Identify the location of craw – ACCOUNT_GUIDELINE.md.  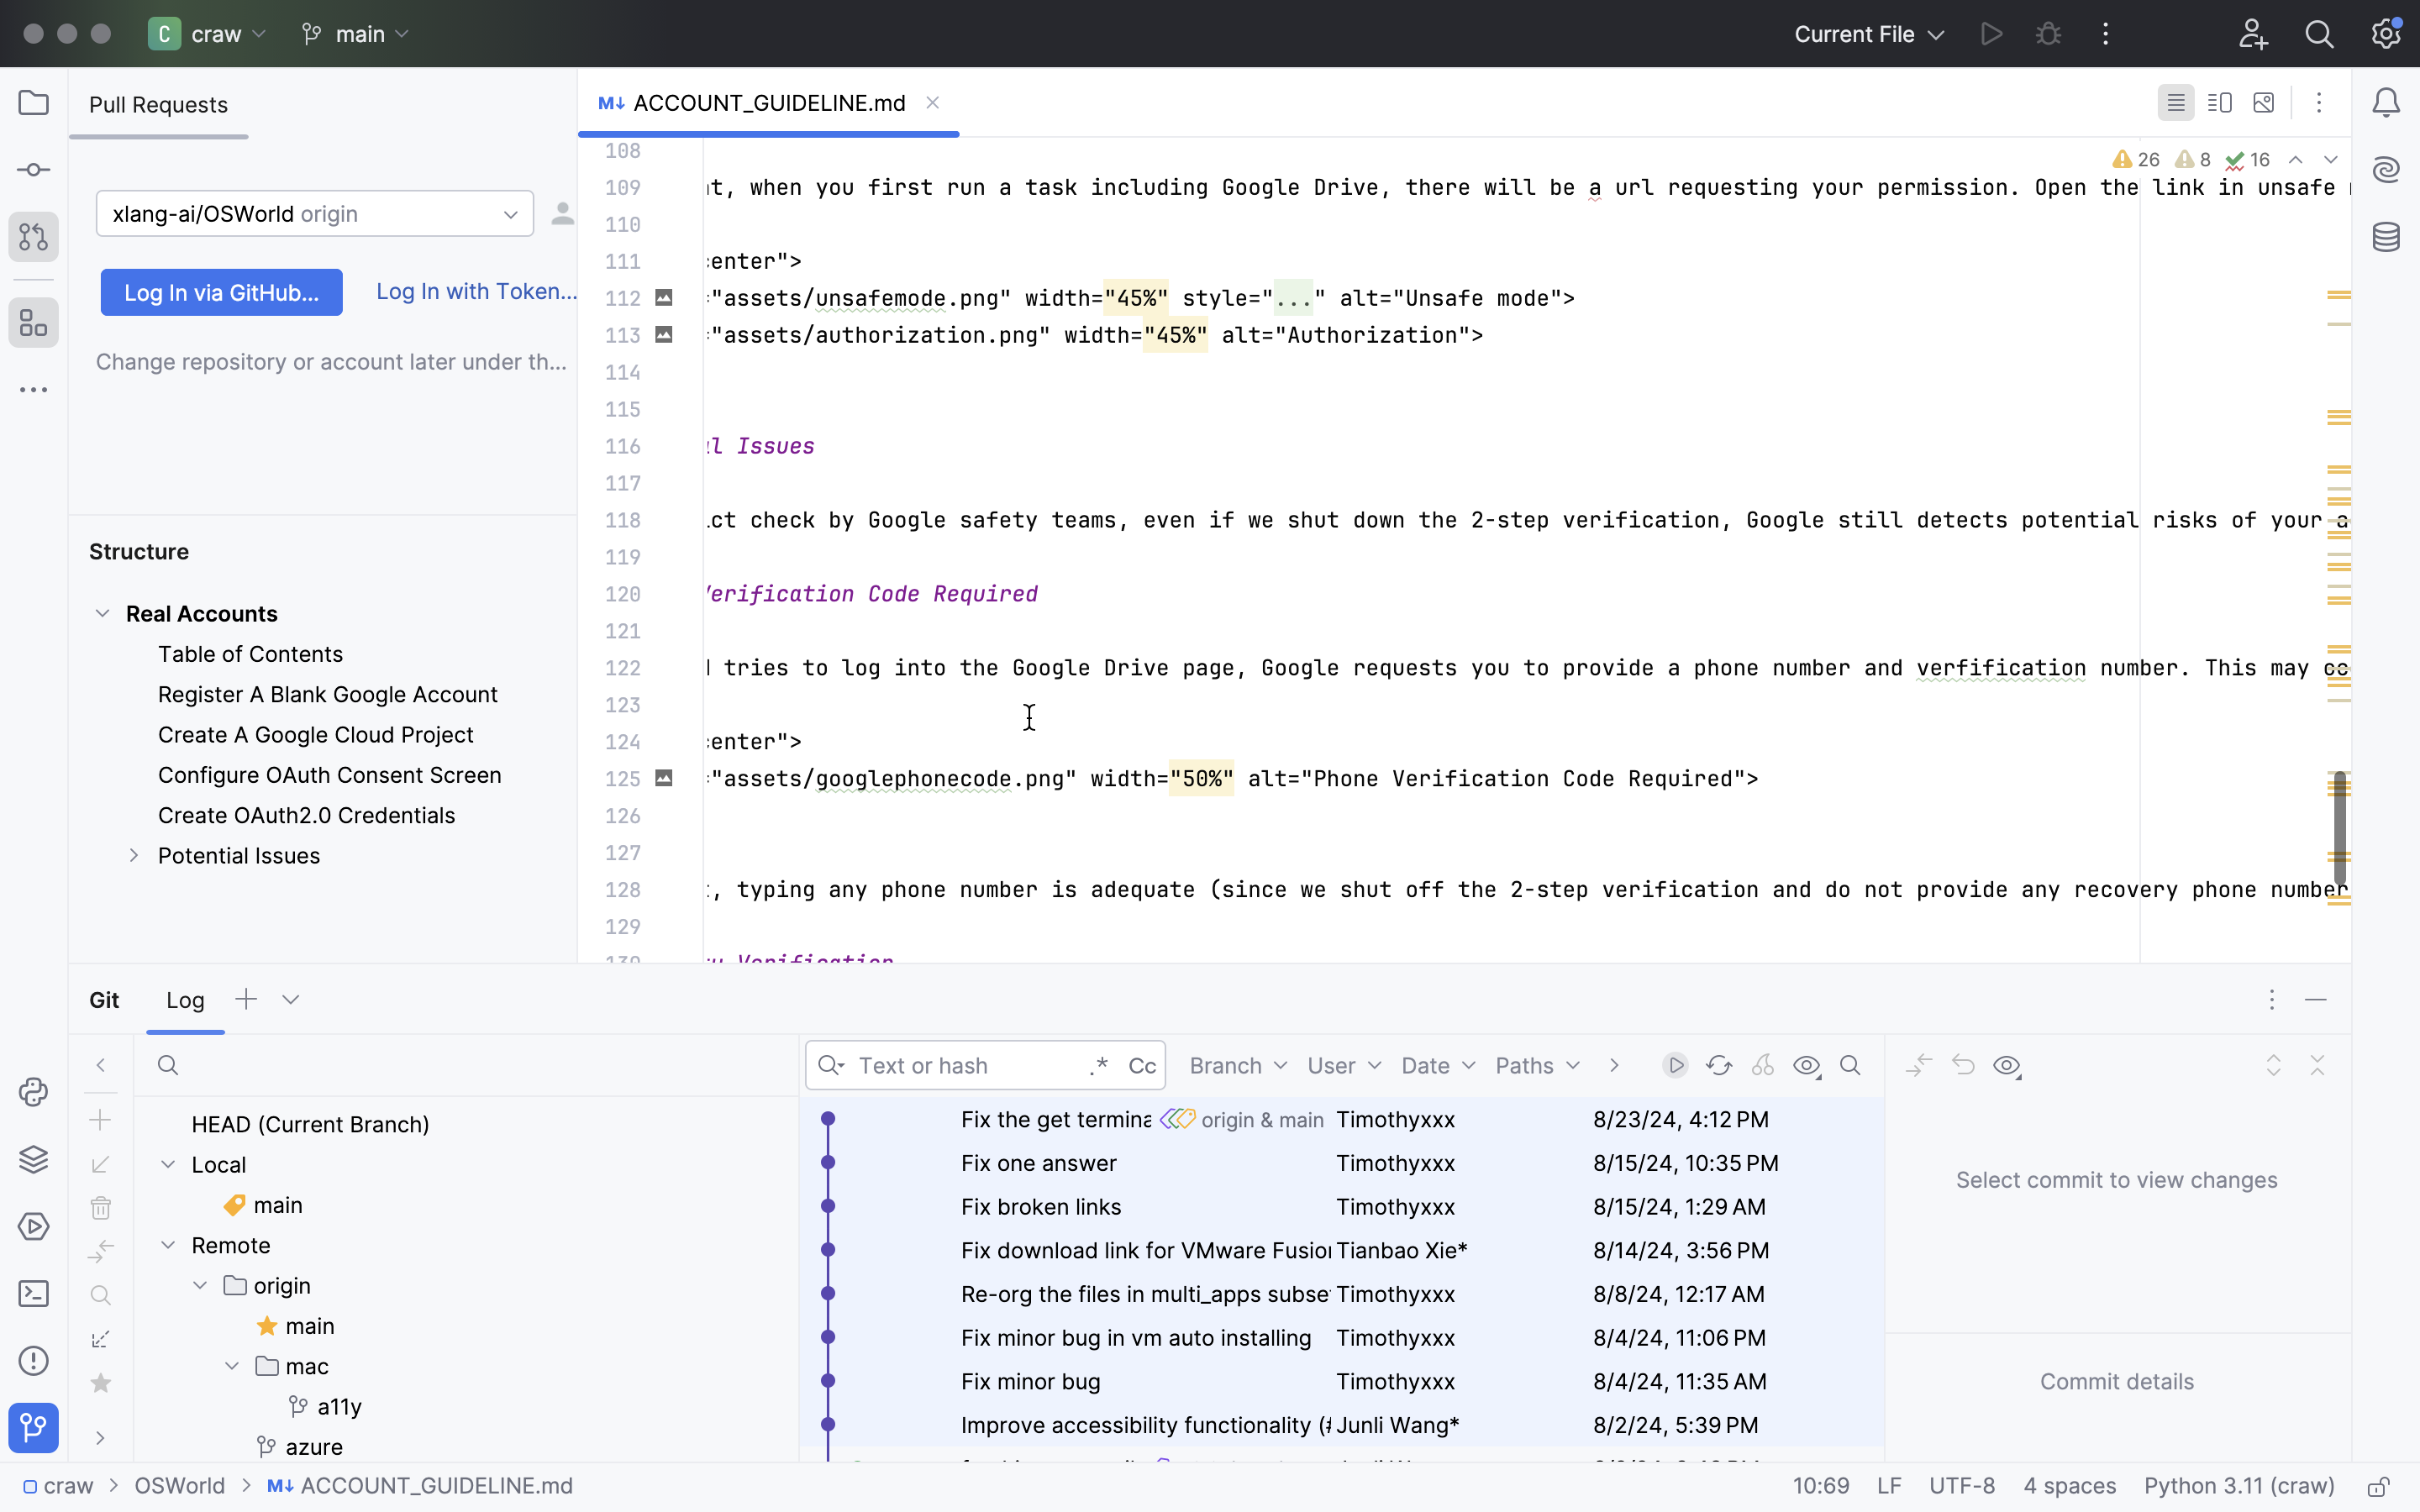
(1210, 22).